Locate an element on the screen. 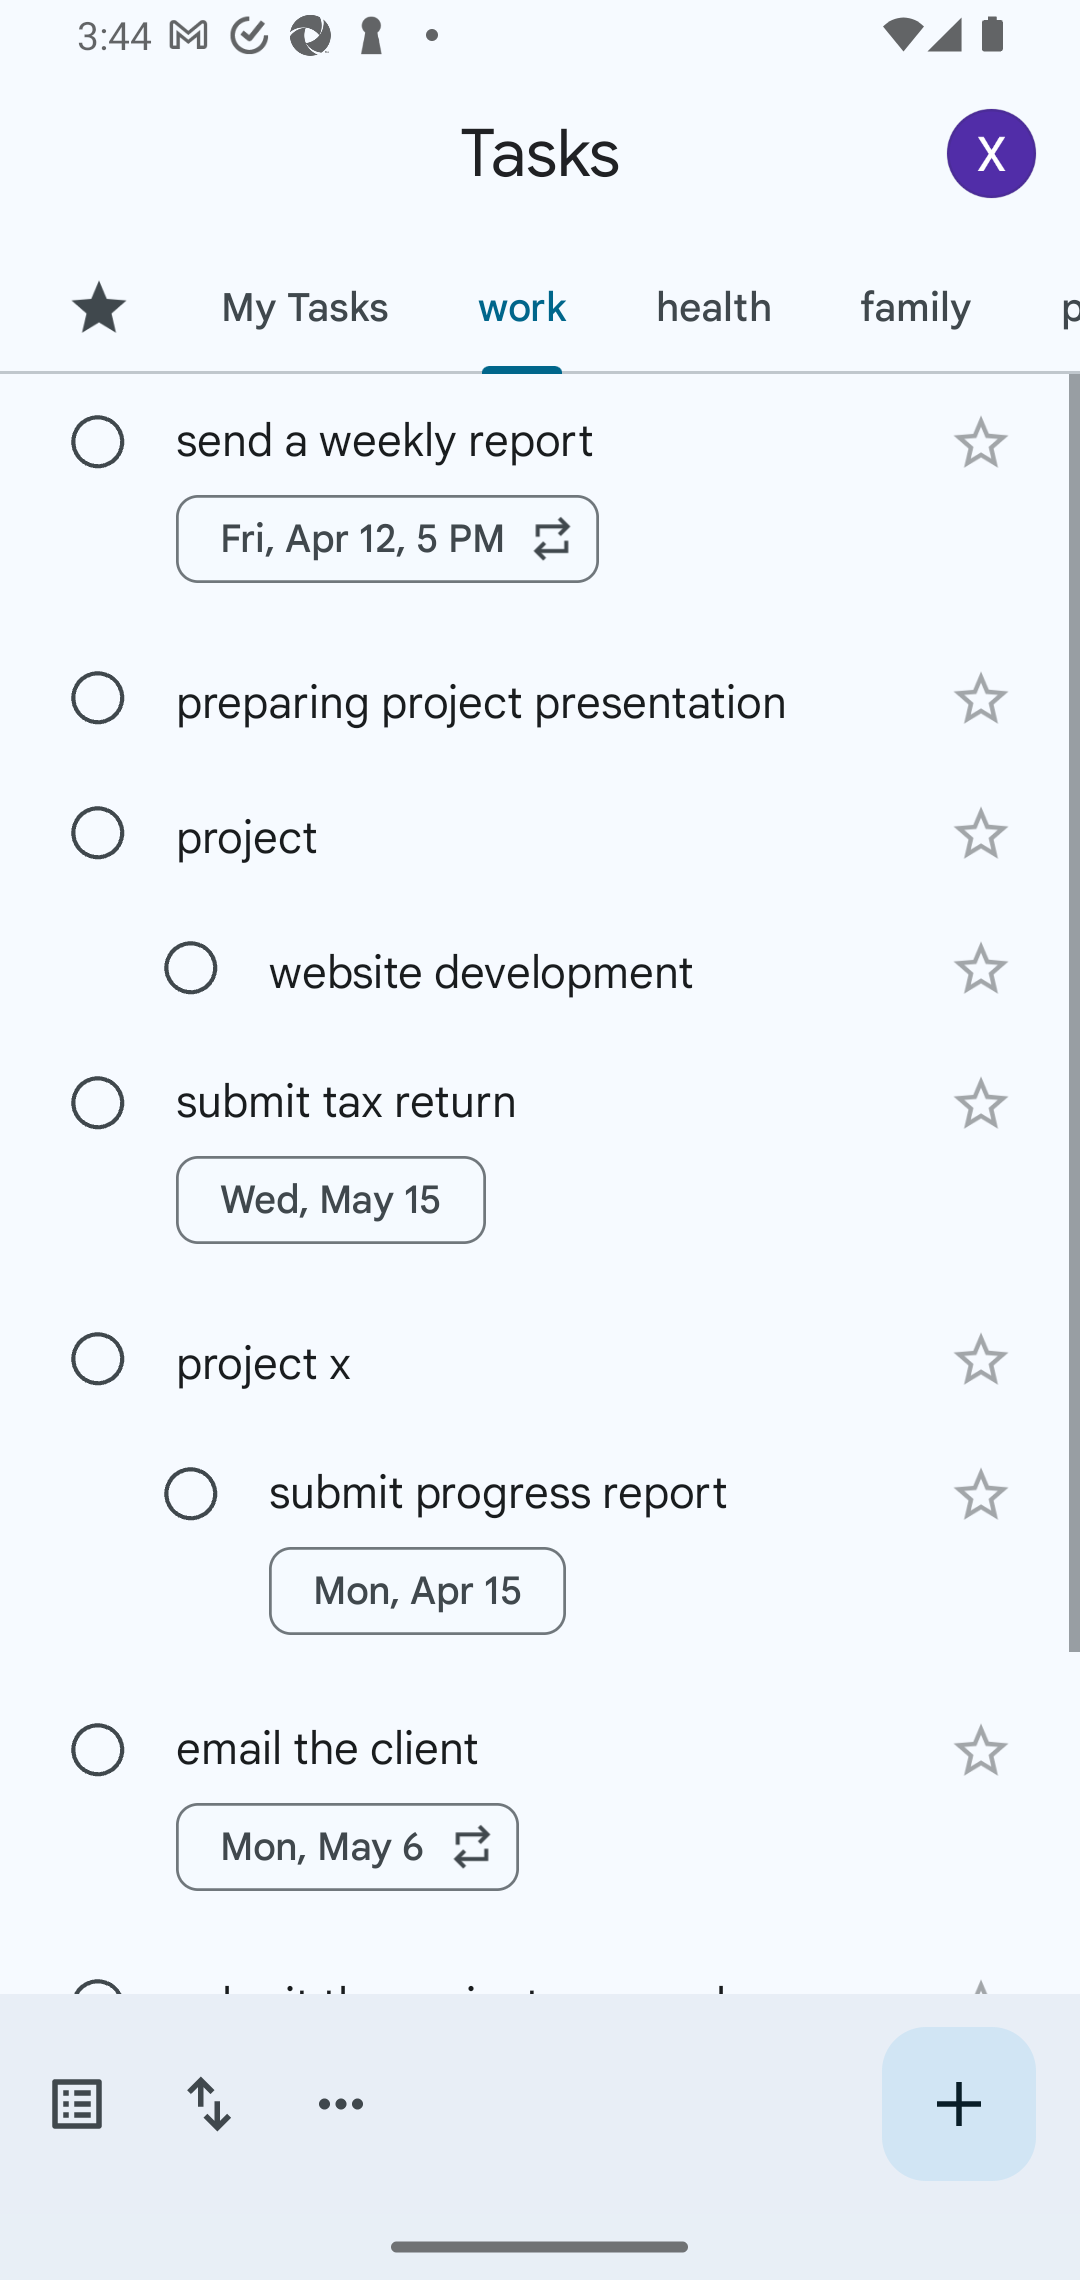 This screenshot has height=2280, width=1080. Mark as complete is located at coordinates (98, 698).